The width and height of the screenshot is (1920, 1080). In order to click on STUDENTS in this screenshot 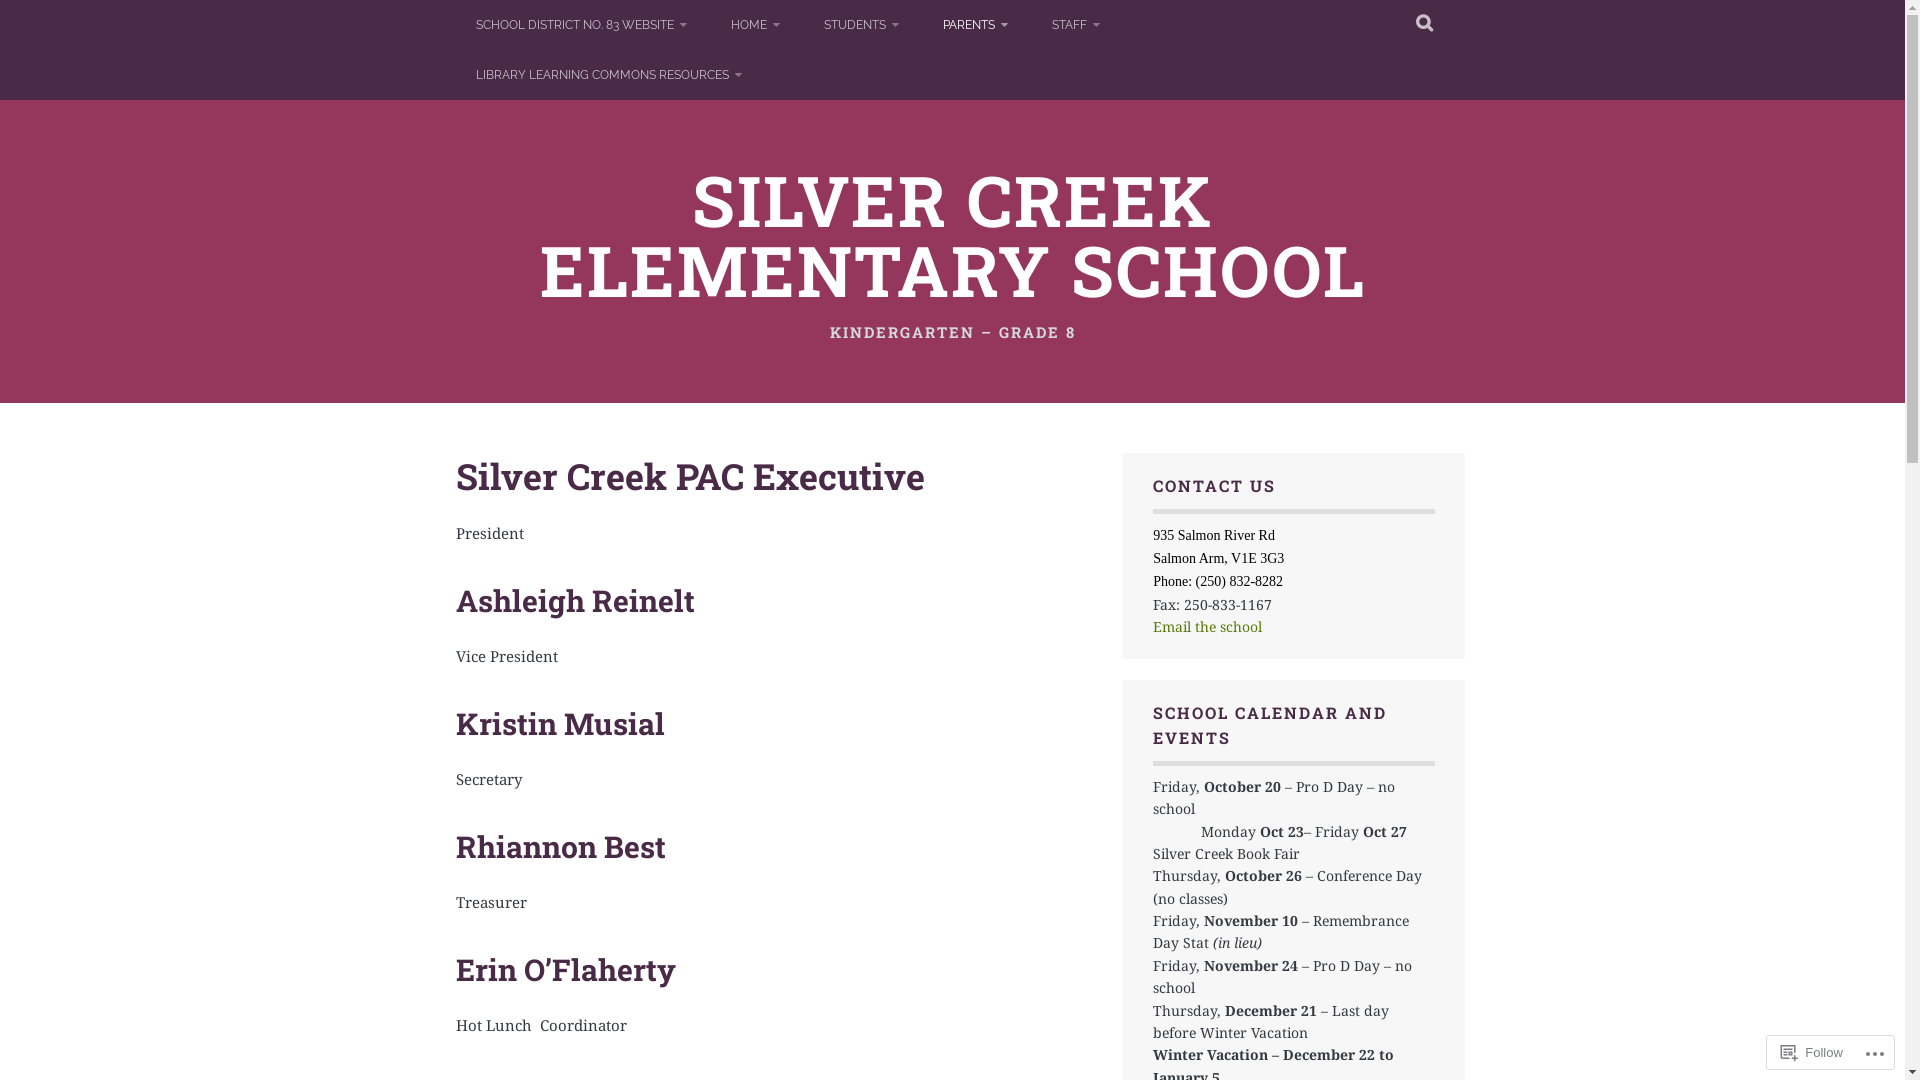, I will do `click(862, 25)`.